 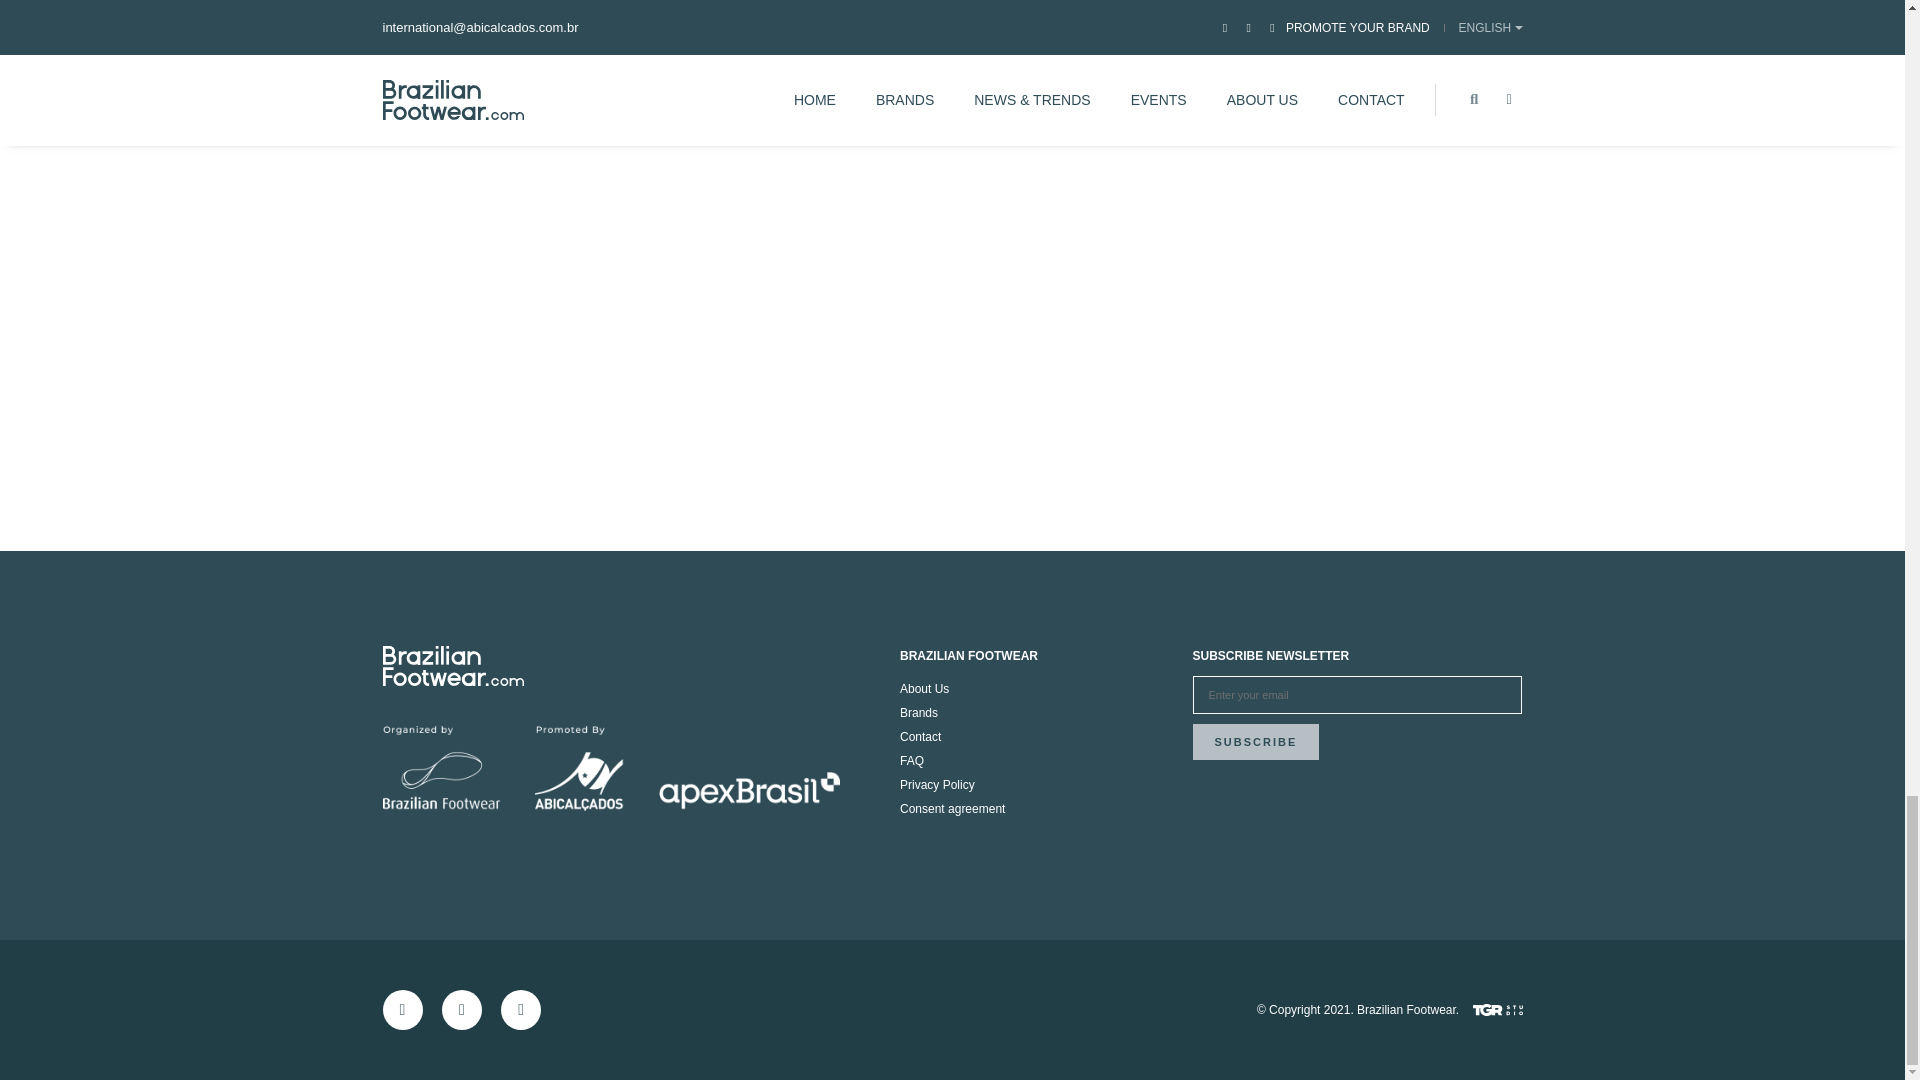 What do you see at coordinates (1256, 742) in the screenshot?
I see `SUBSCRIBE` at bounding box center [1256, 742].